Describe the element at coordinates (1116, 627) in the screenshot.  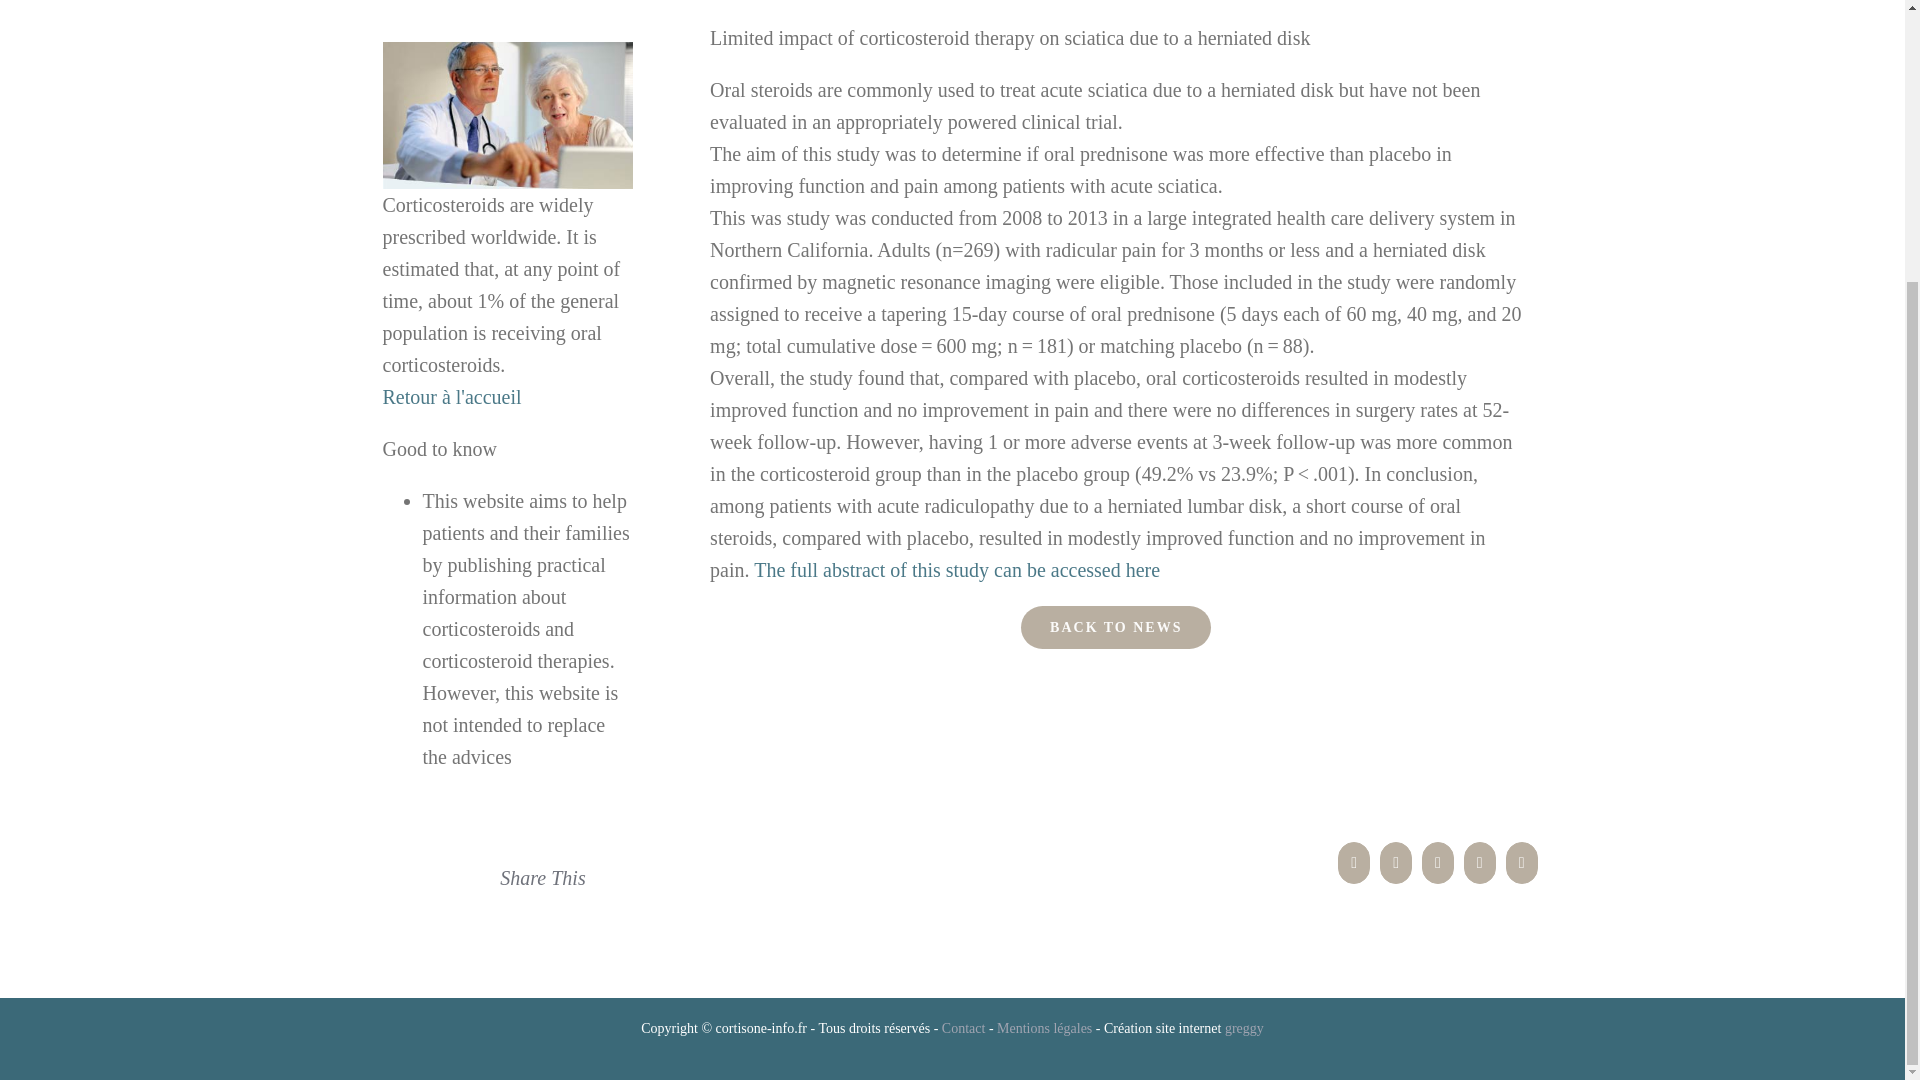
I see `BACK TO NEWS` at that location.